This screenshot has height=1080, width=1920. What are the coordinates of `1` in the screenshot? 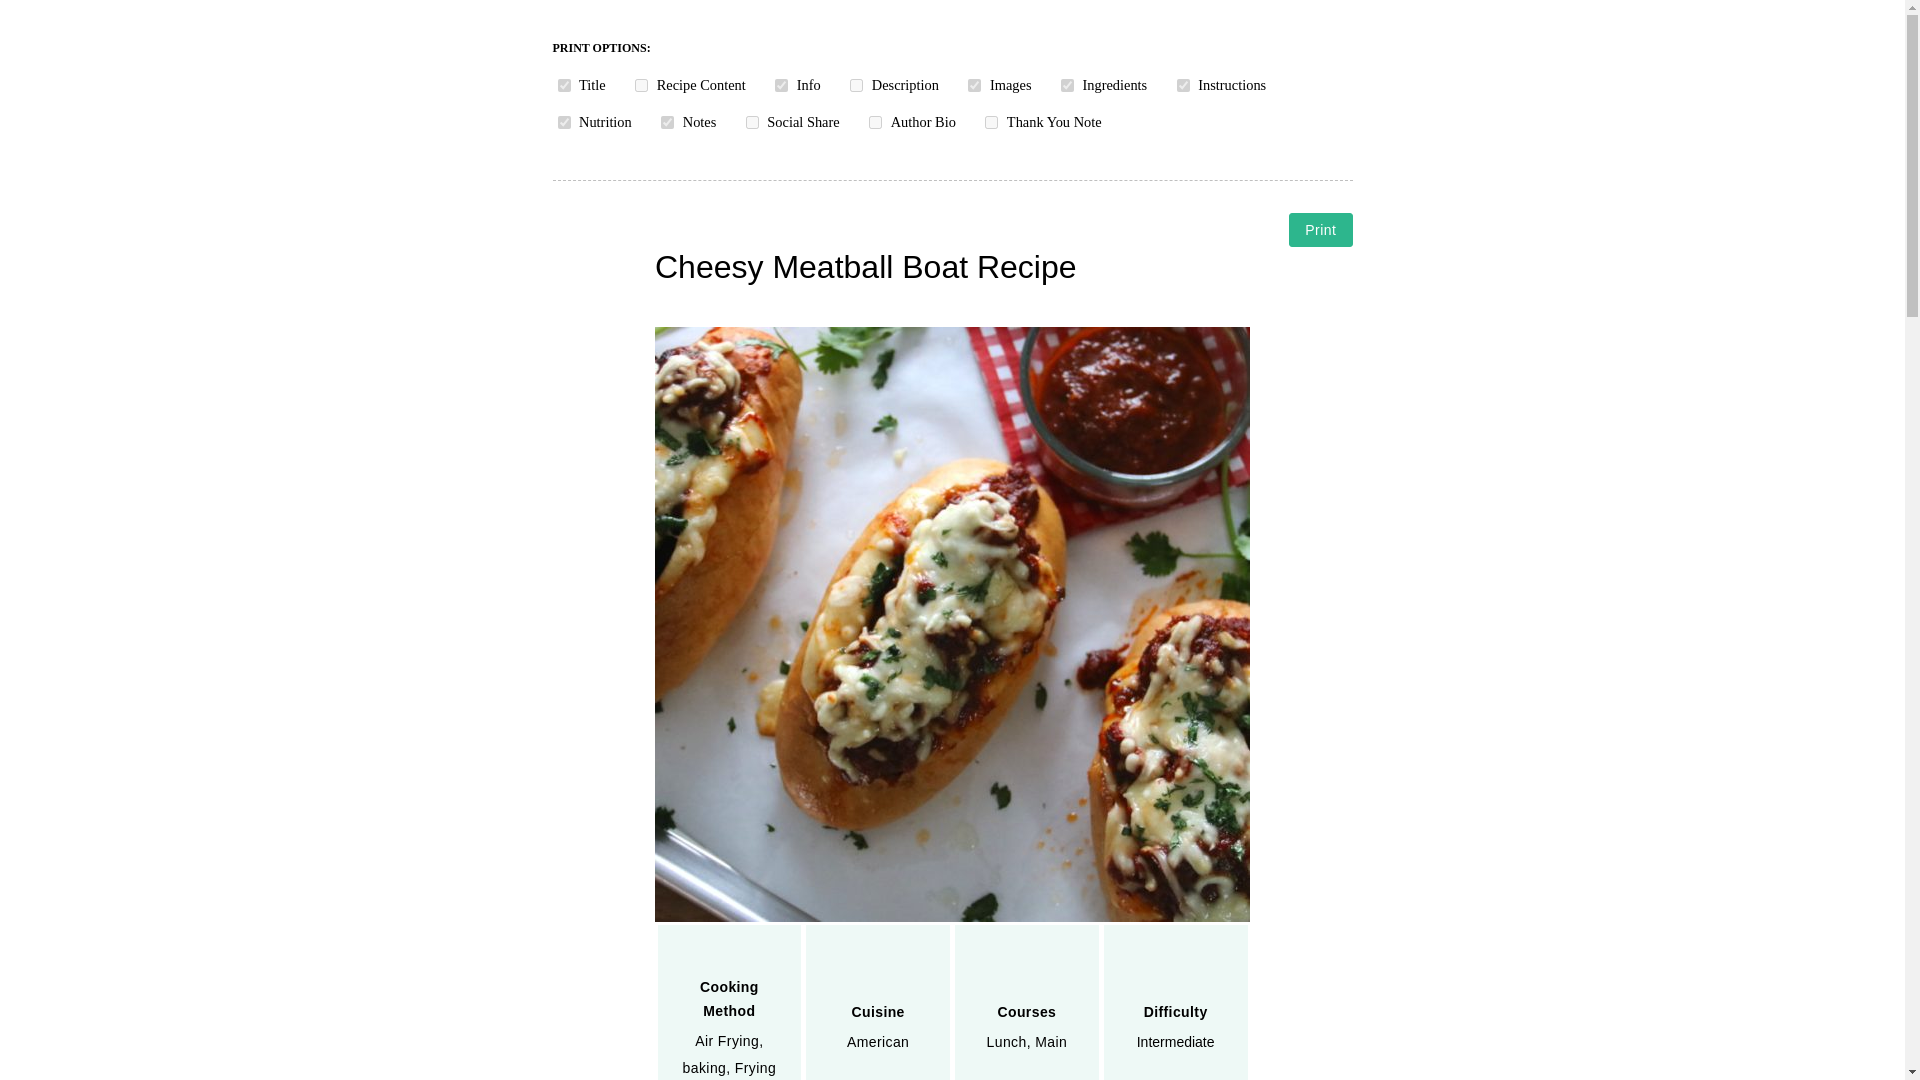 It's located at (666, 122).